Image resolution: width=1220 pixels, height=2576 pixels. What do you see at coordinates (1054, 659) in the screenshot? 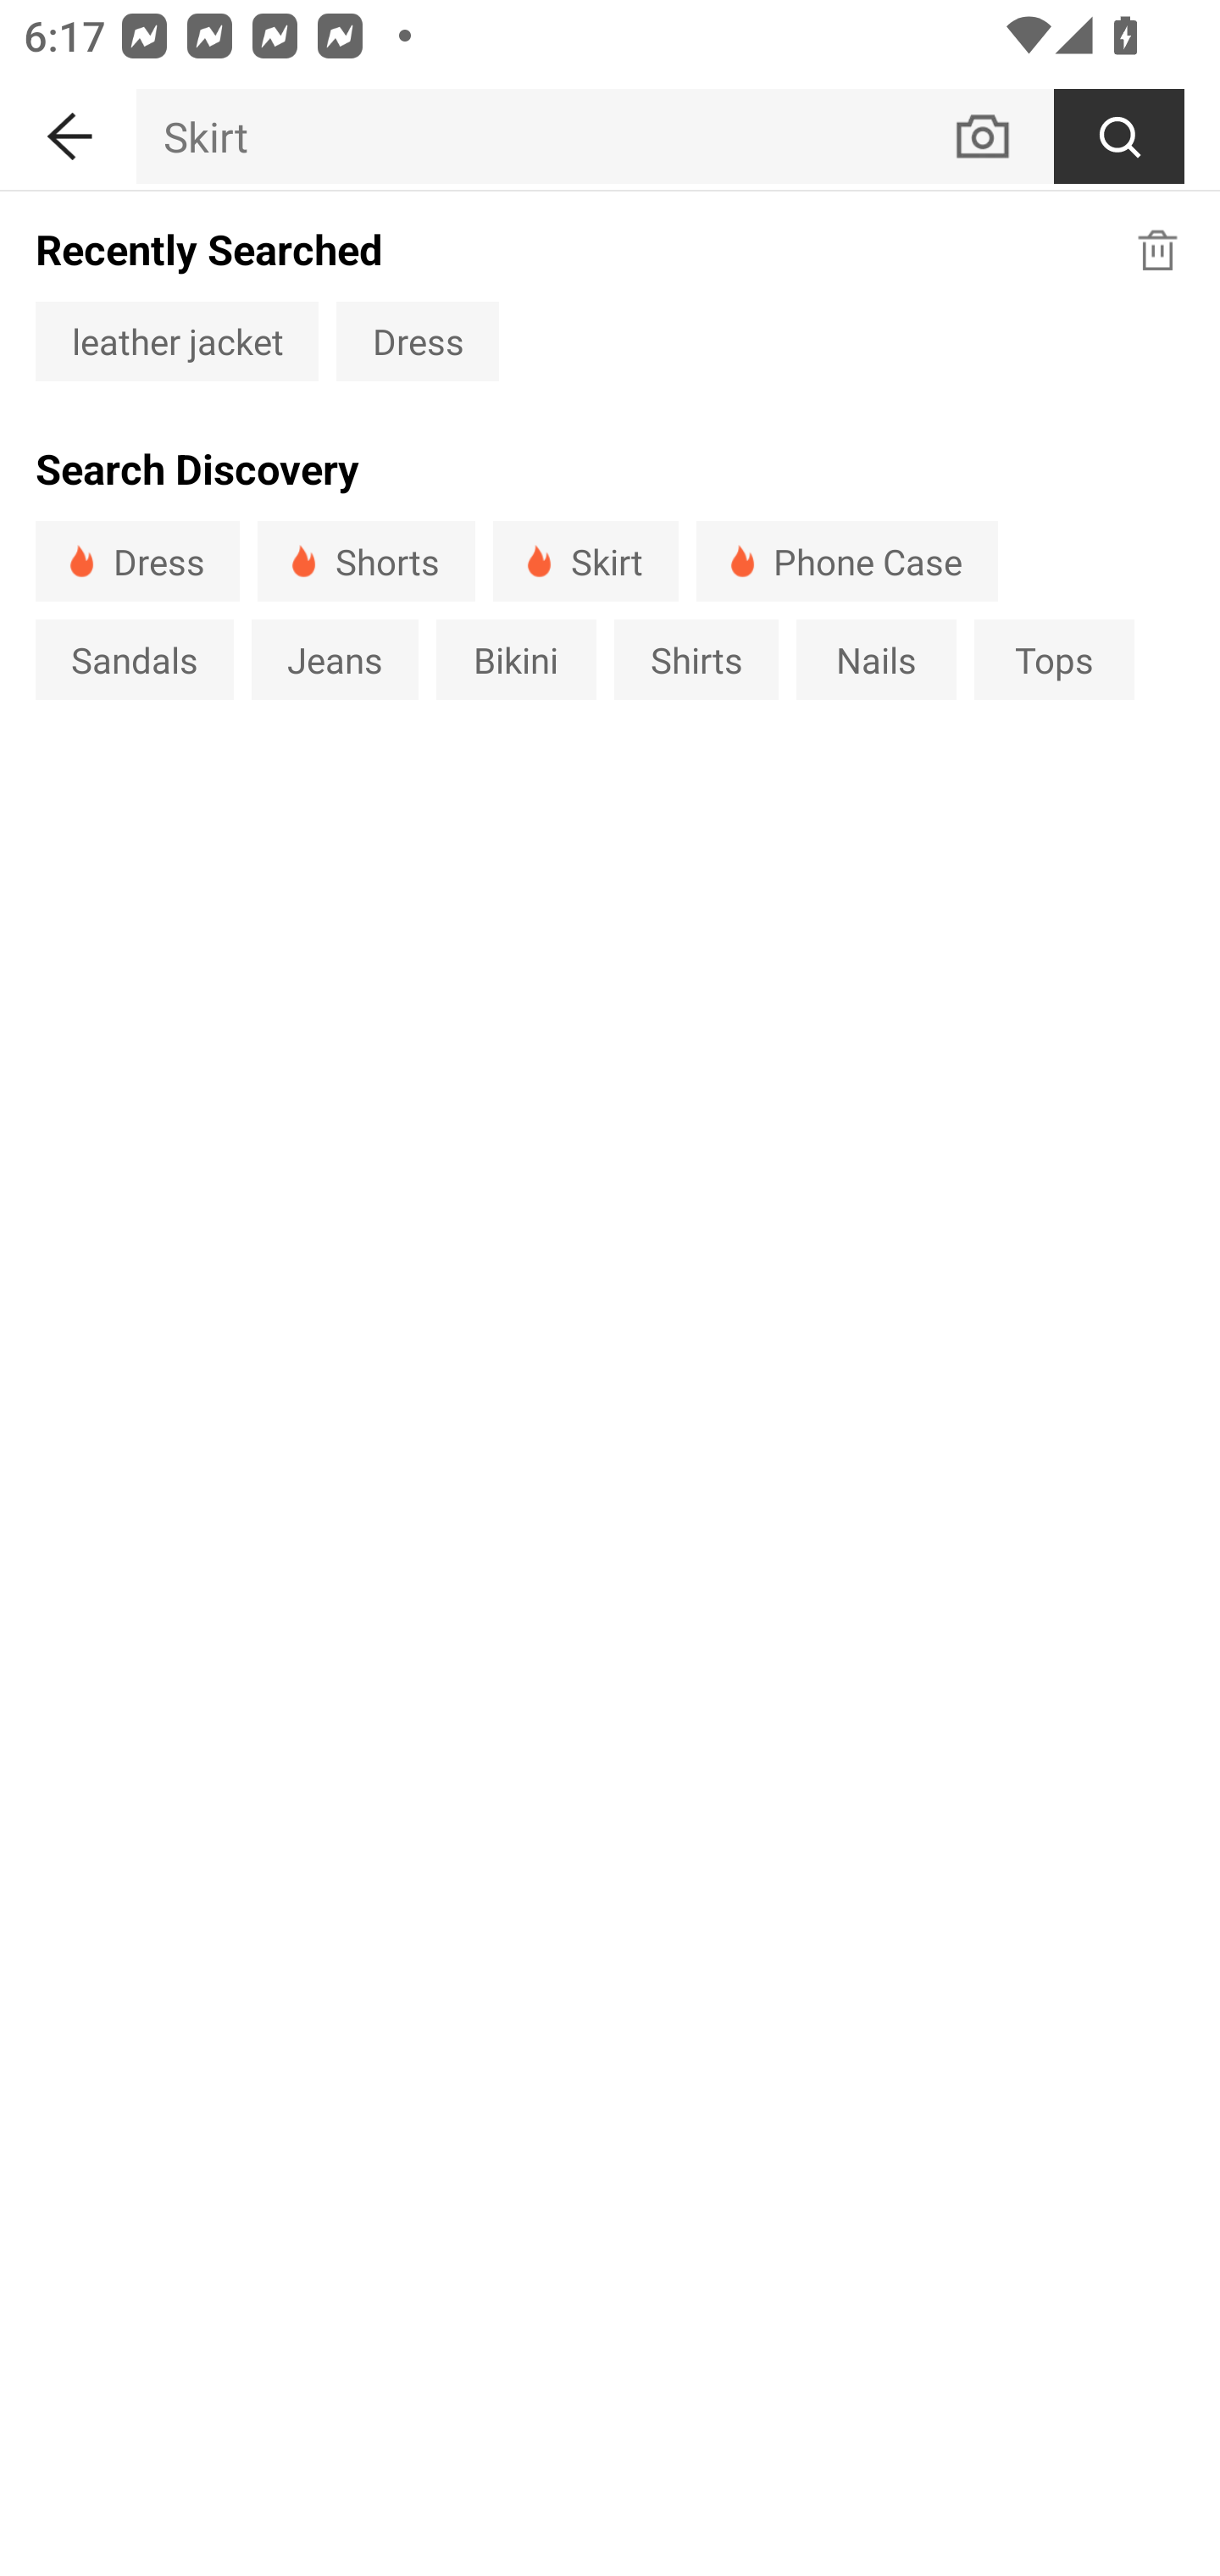
I see `Tops` at bounding box center [1054, 659].